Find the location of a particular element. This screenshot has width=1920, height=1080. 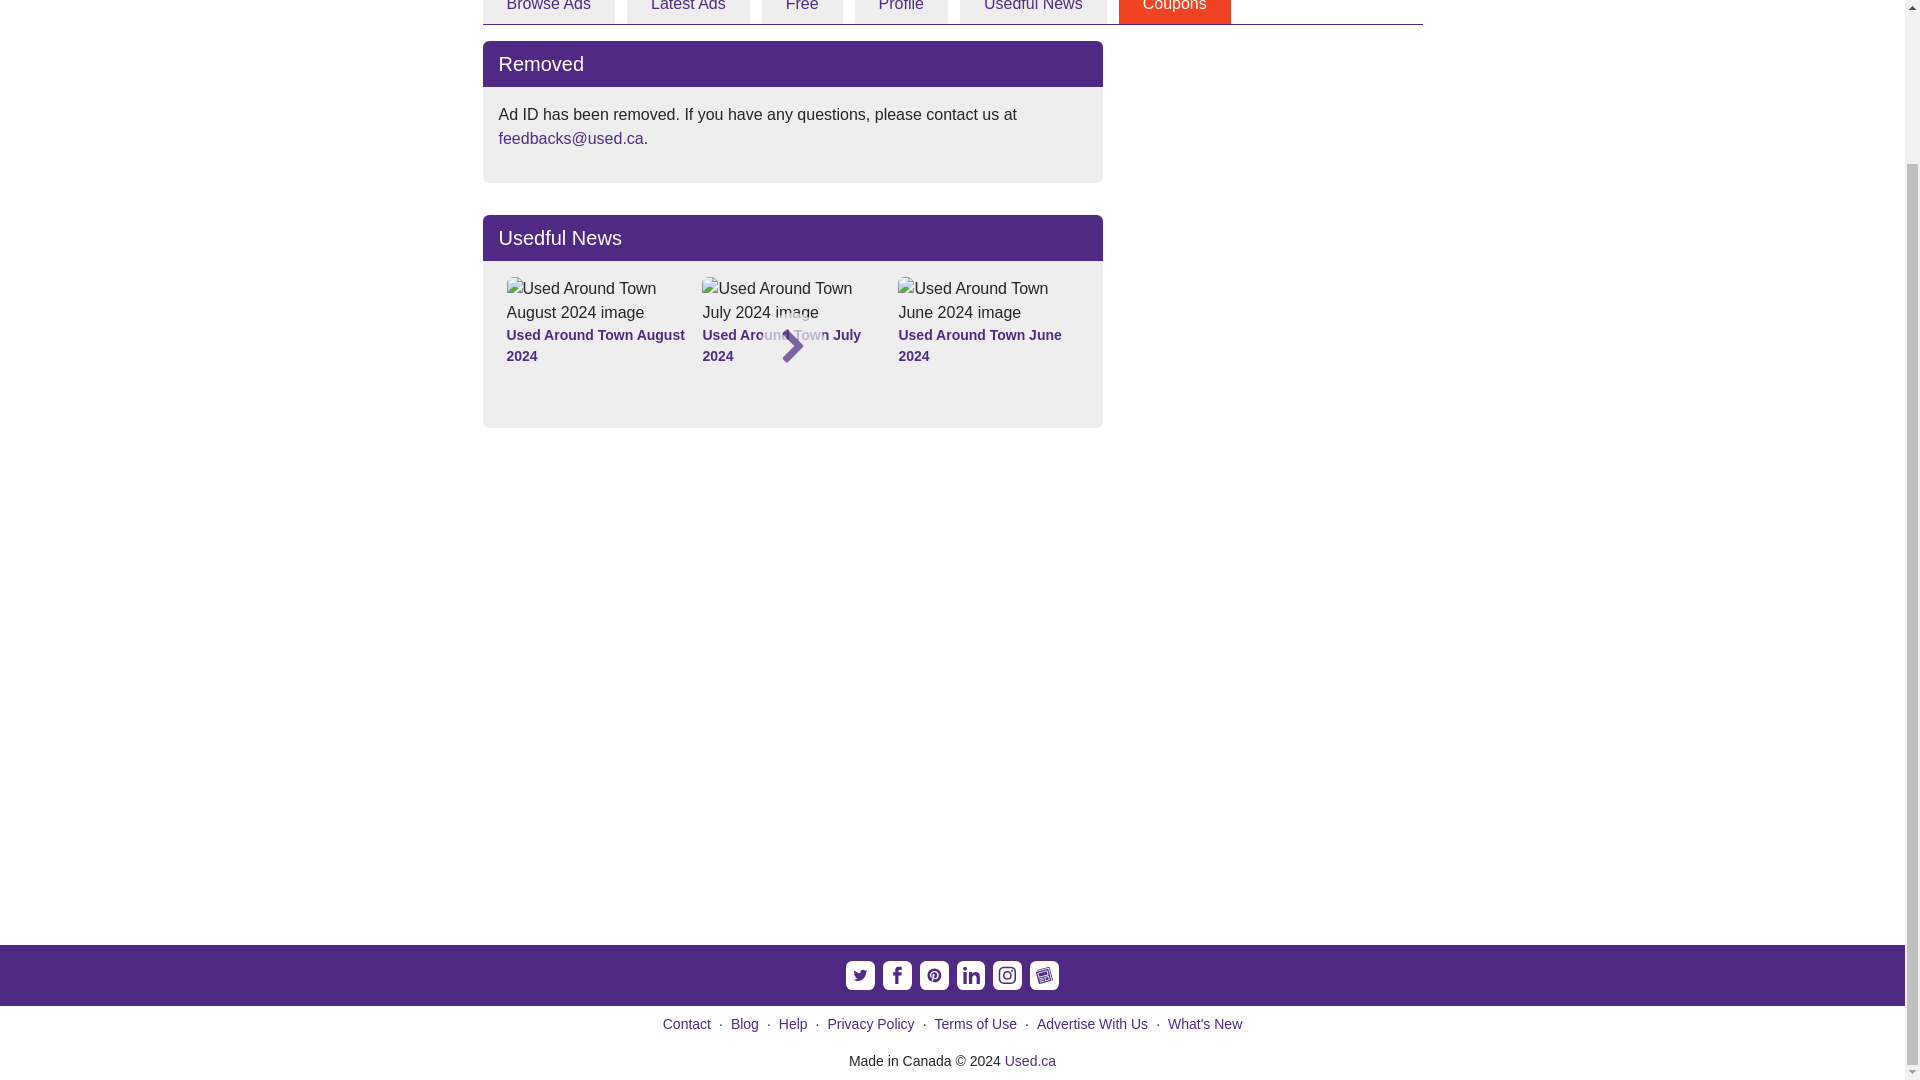

Twitter is located at coordinates (860, 976).